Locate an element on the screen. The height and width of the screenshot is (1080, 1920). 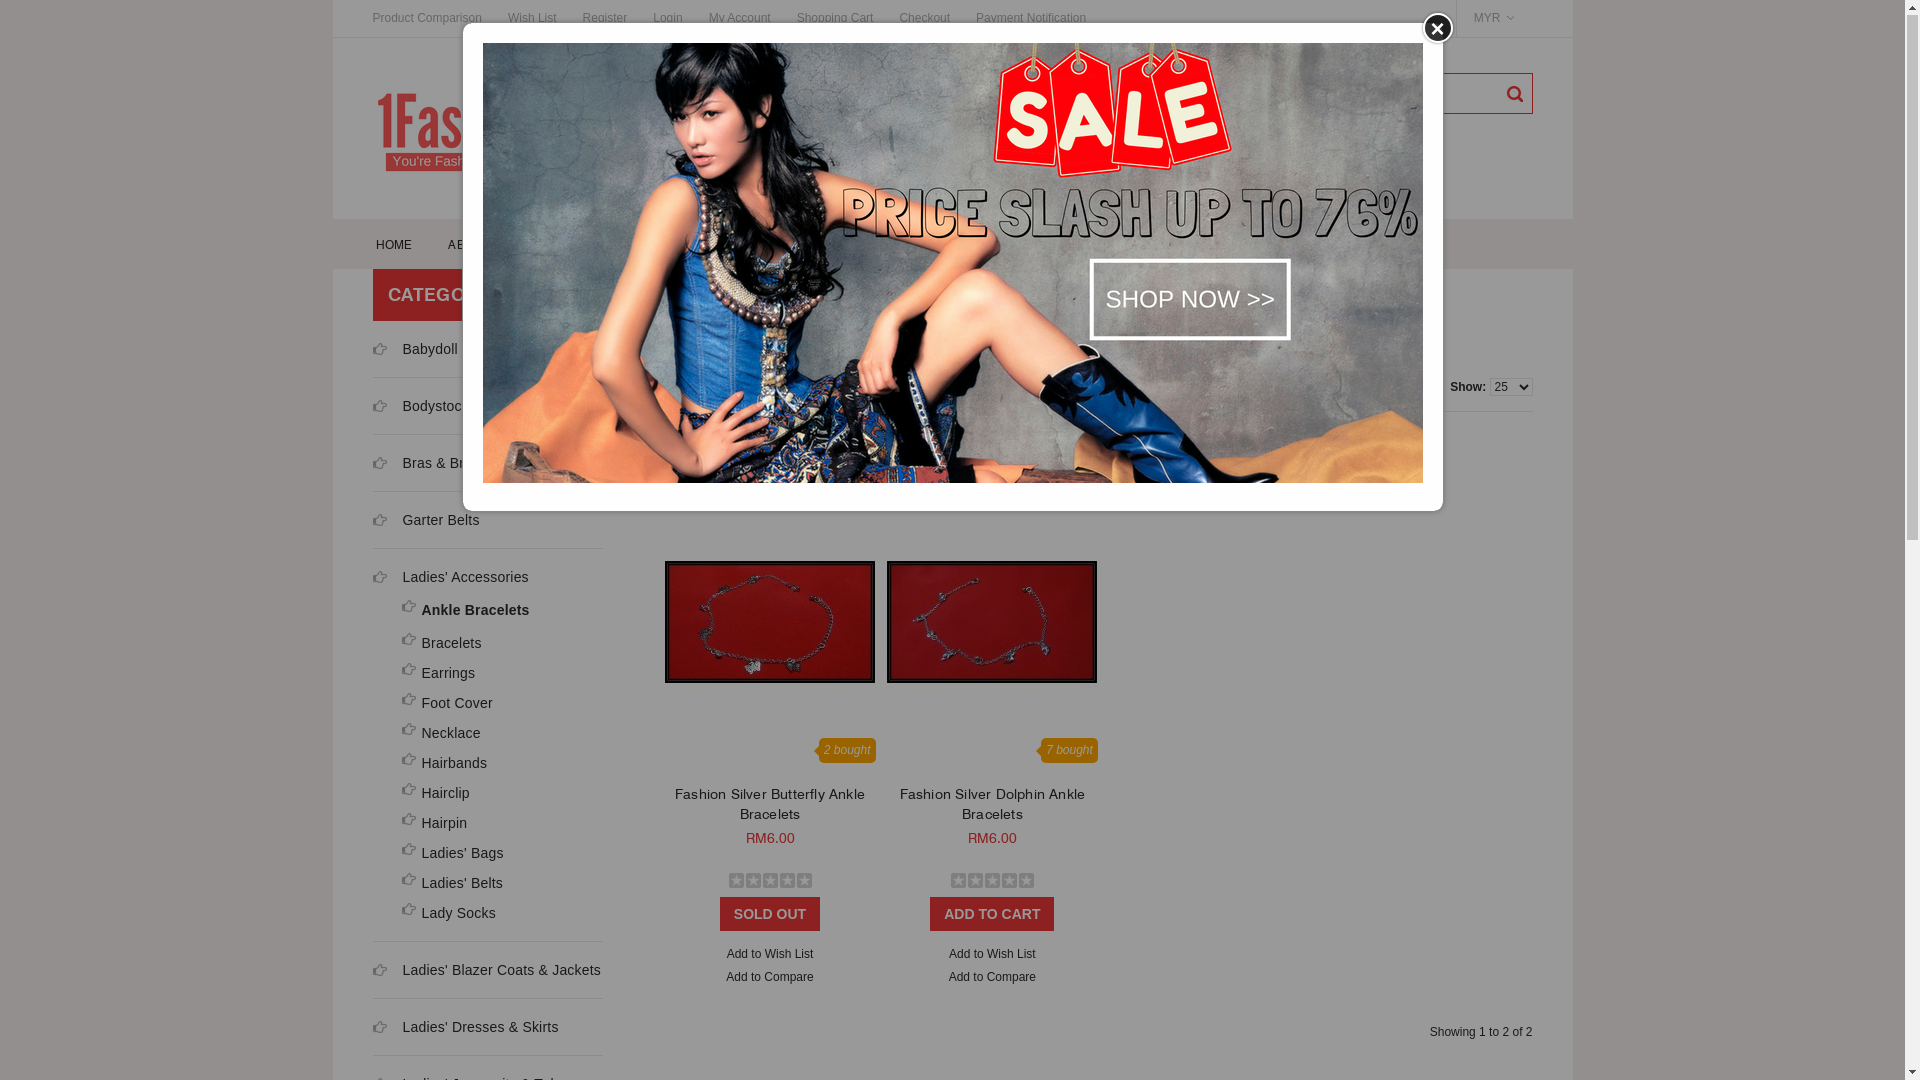
Ladies' Accessories is located at coordinates (762, 295).